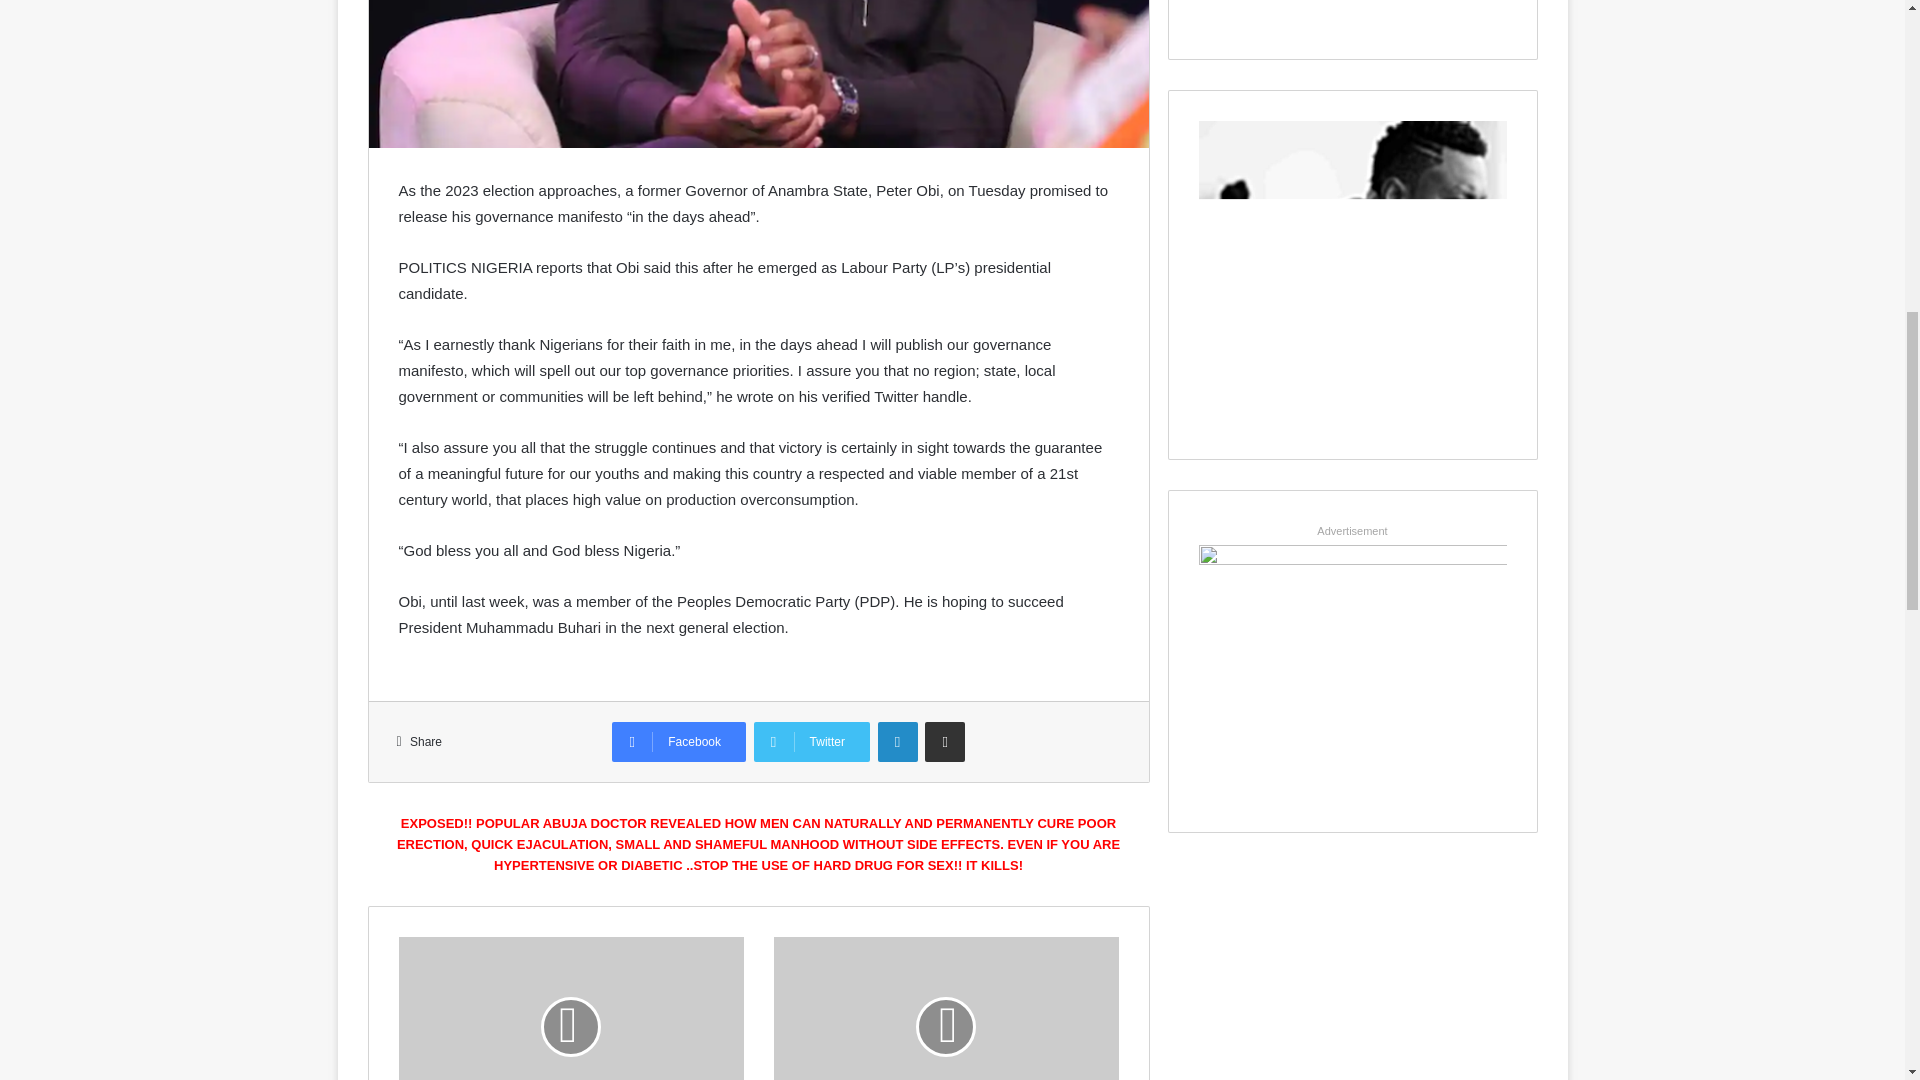  Describe the element at coordinates (945, 742) in the screenshot. I see `Share via Email` at that location.